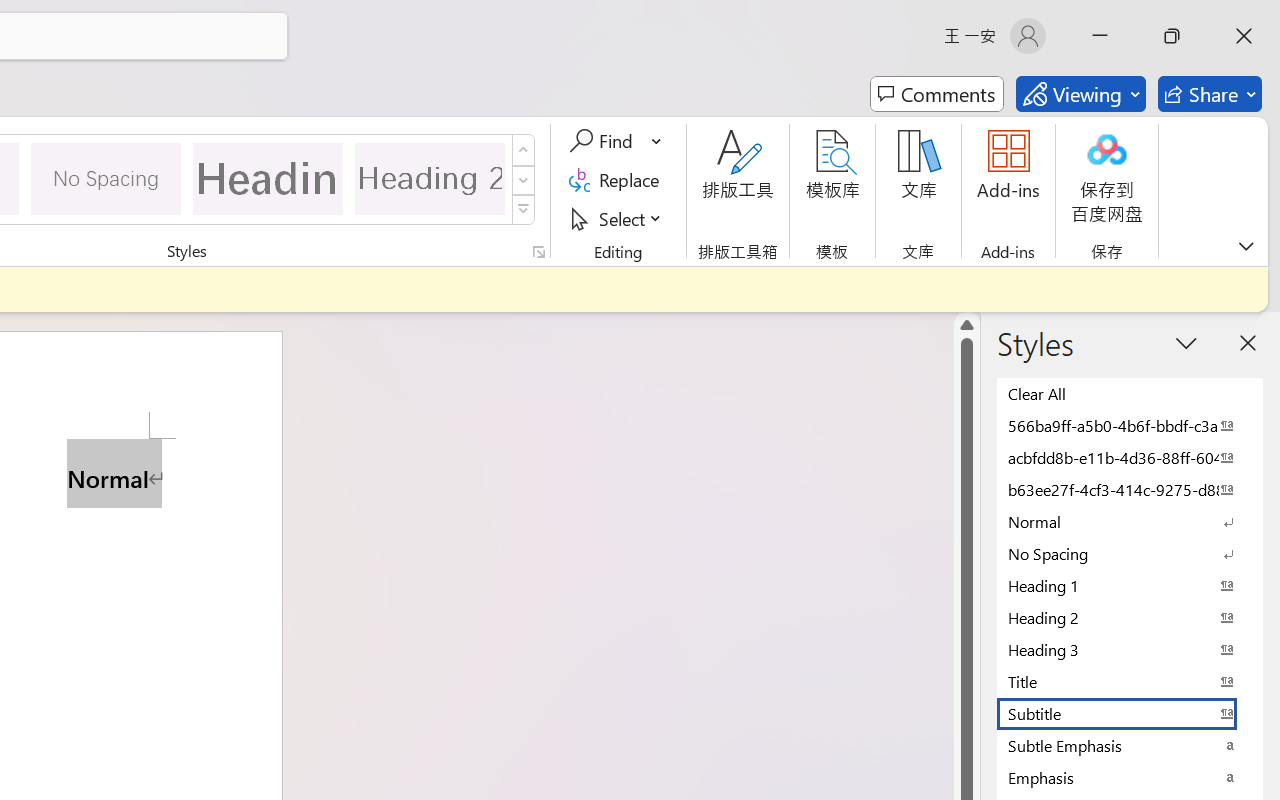  Describe the element at coordinates (618, 180) in the screenshot. I see `Replace...` at that location.